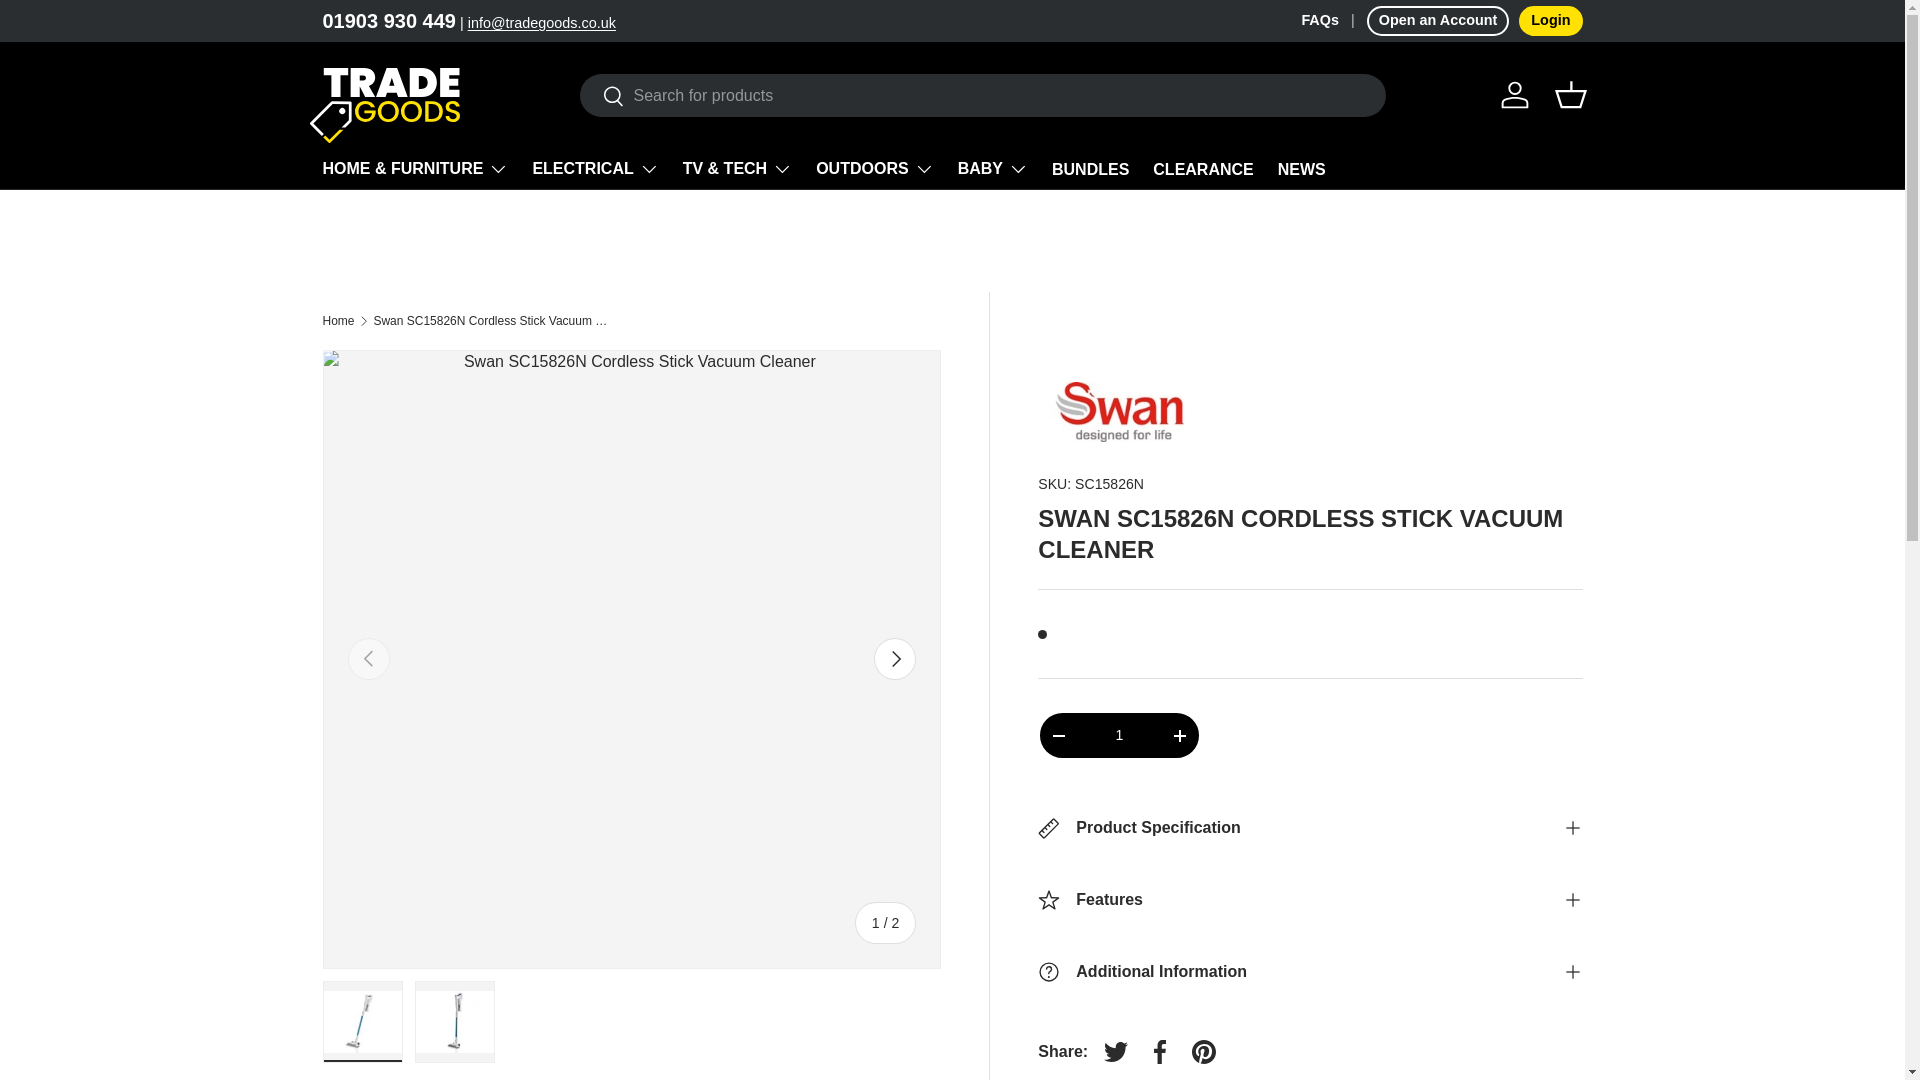 The height and width of the screenshot is (1080, 1920). I want to click on FAQs, so click(1333, 20).